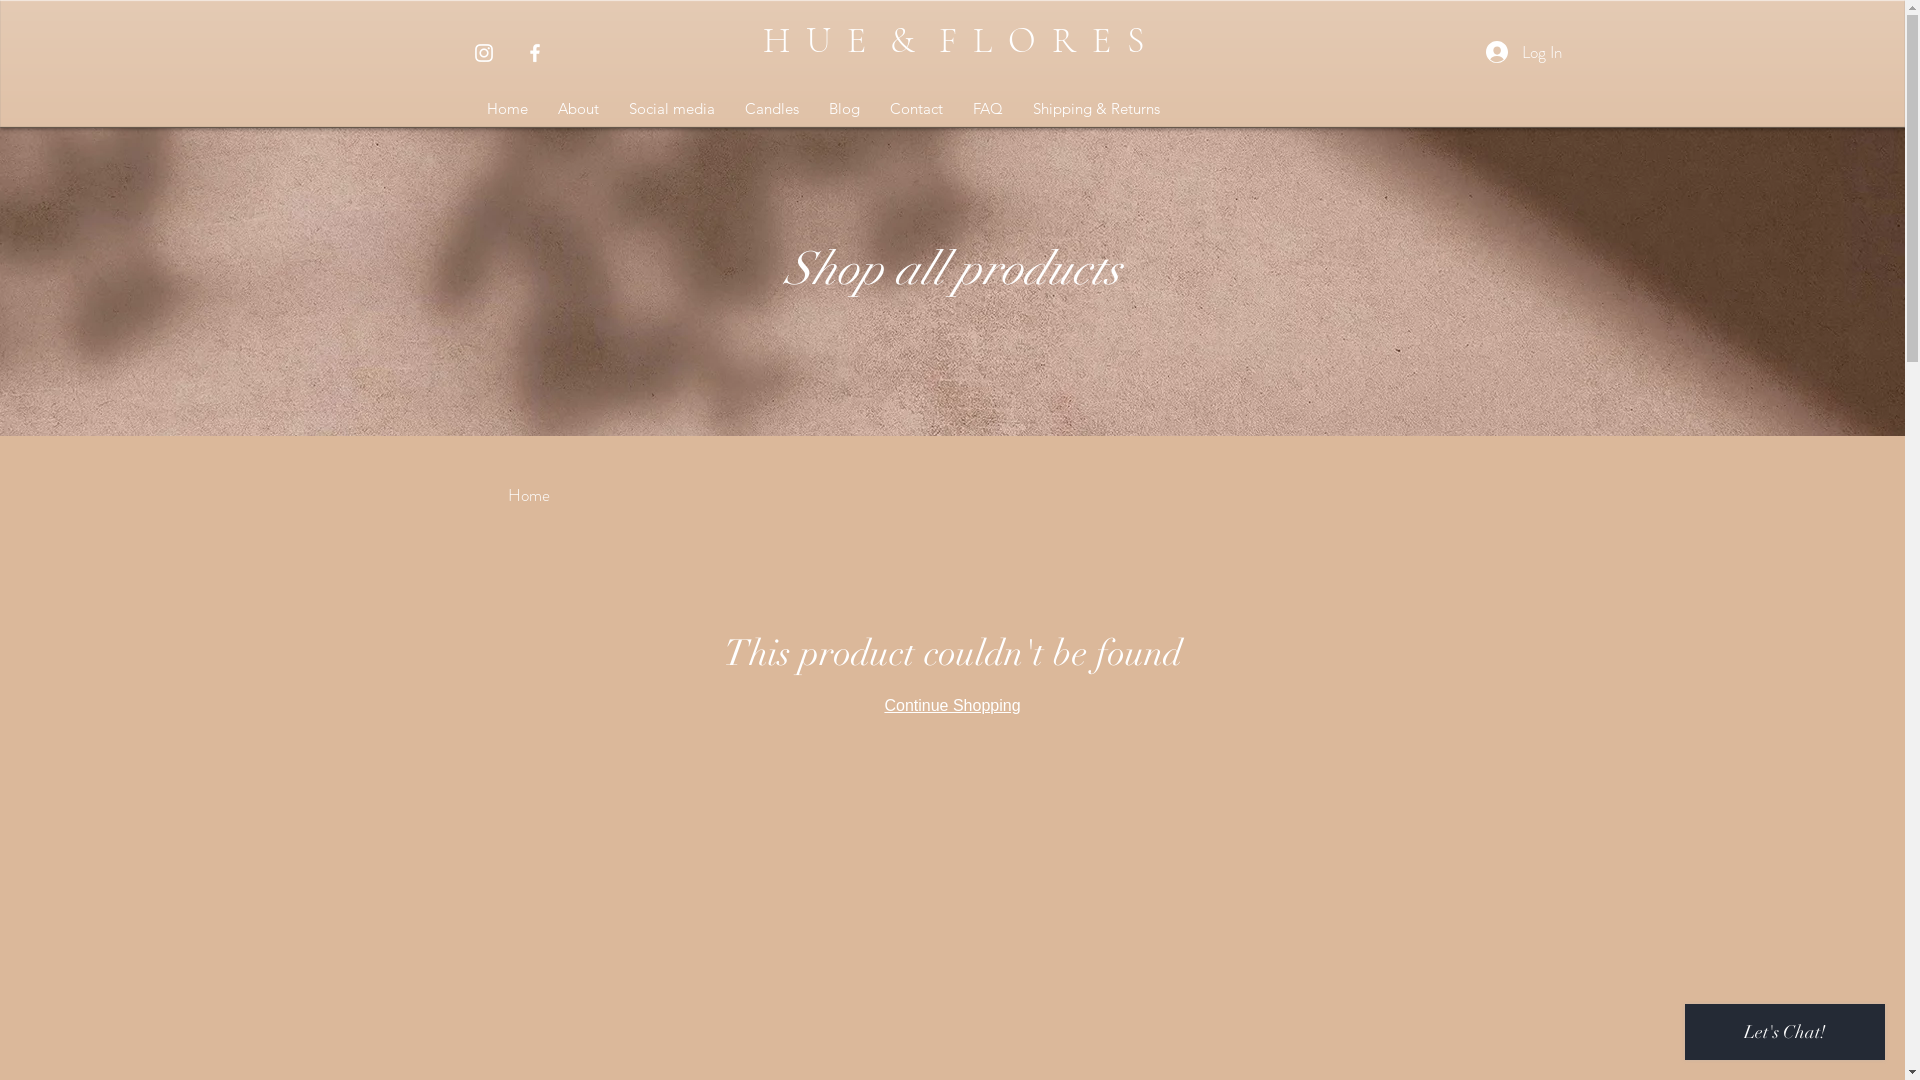  I want to click on Home, so click(529, 495).